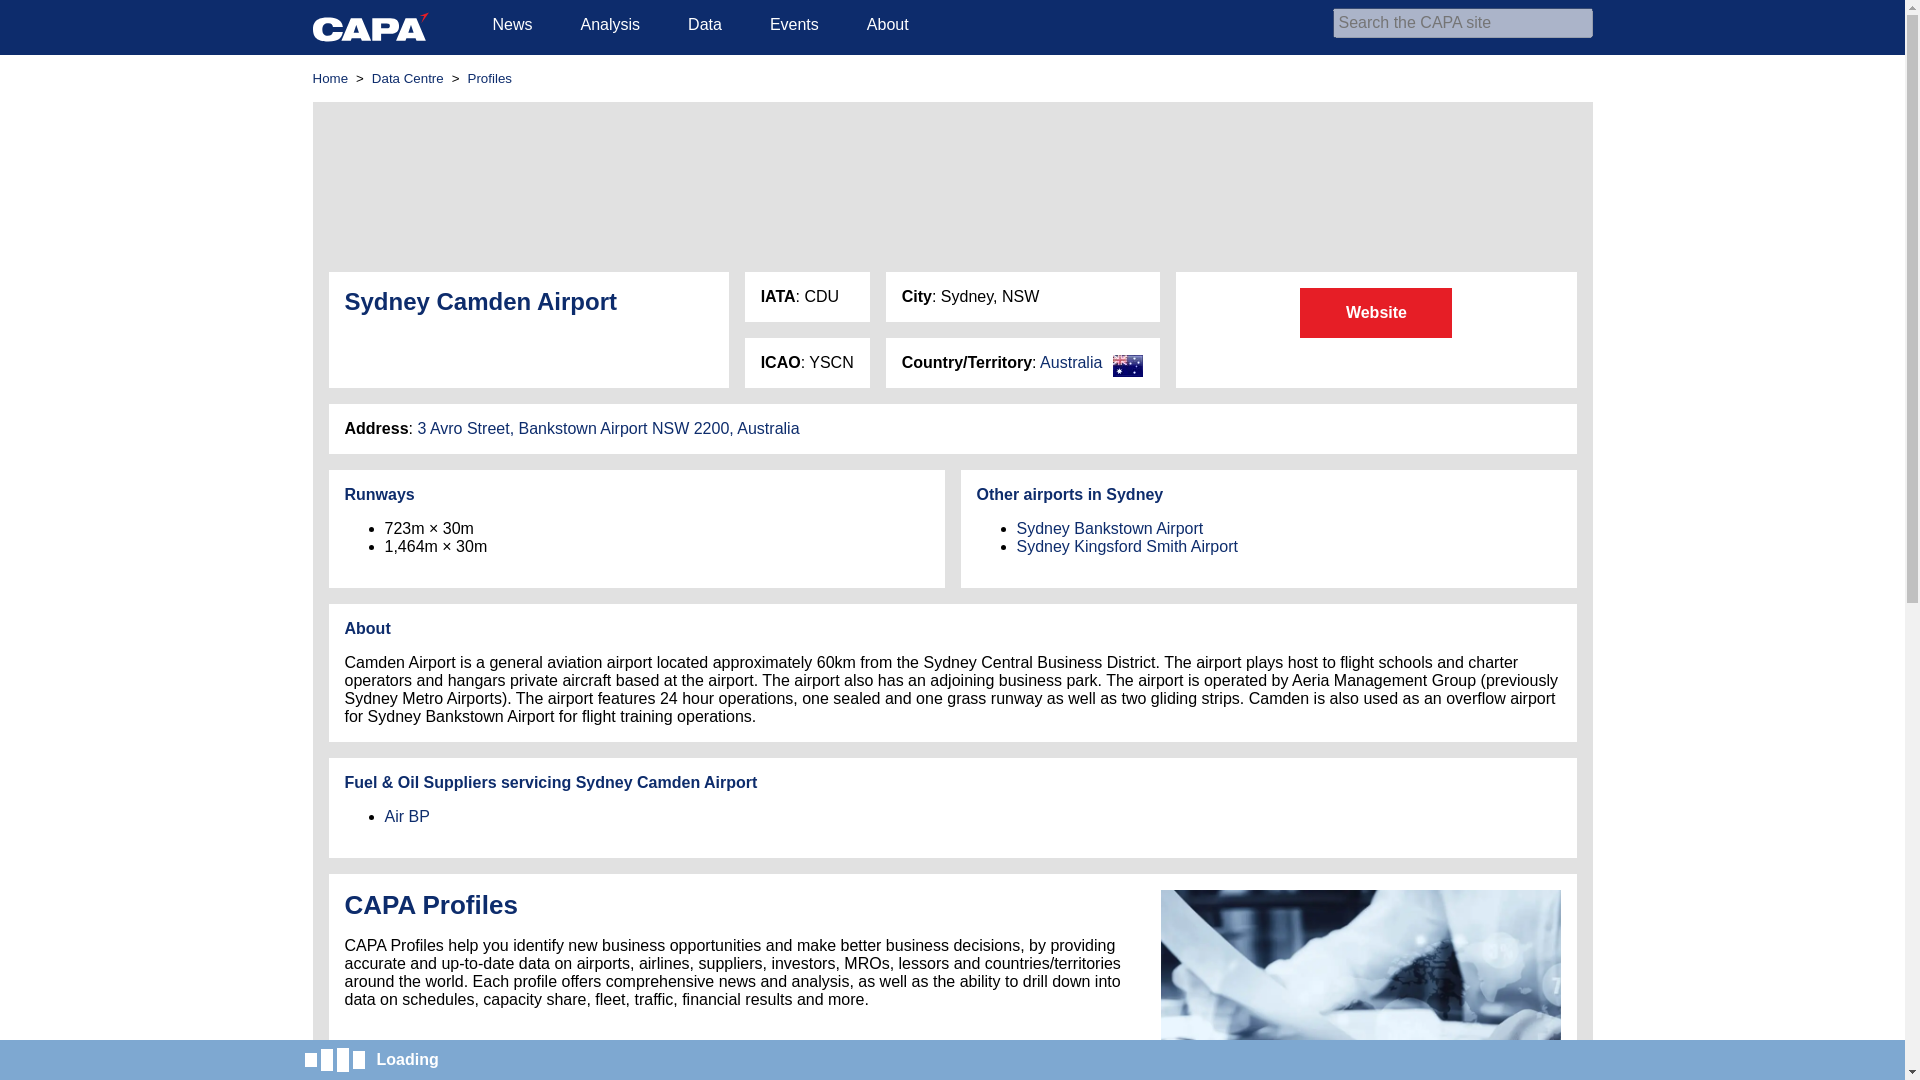 The height and width of the screenshot is (1080, 1920). I want to click on Events, so click(794, 24).